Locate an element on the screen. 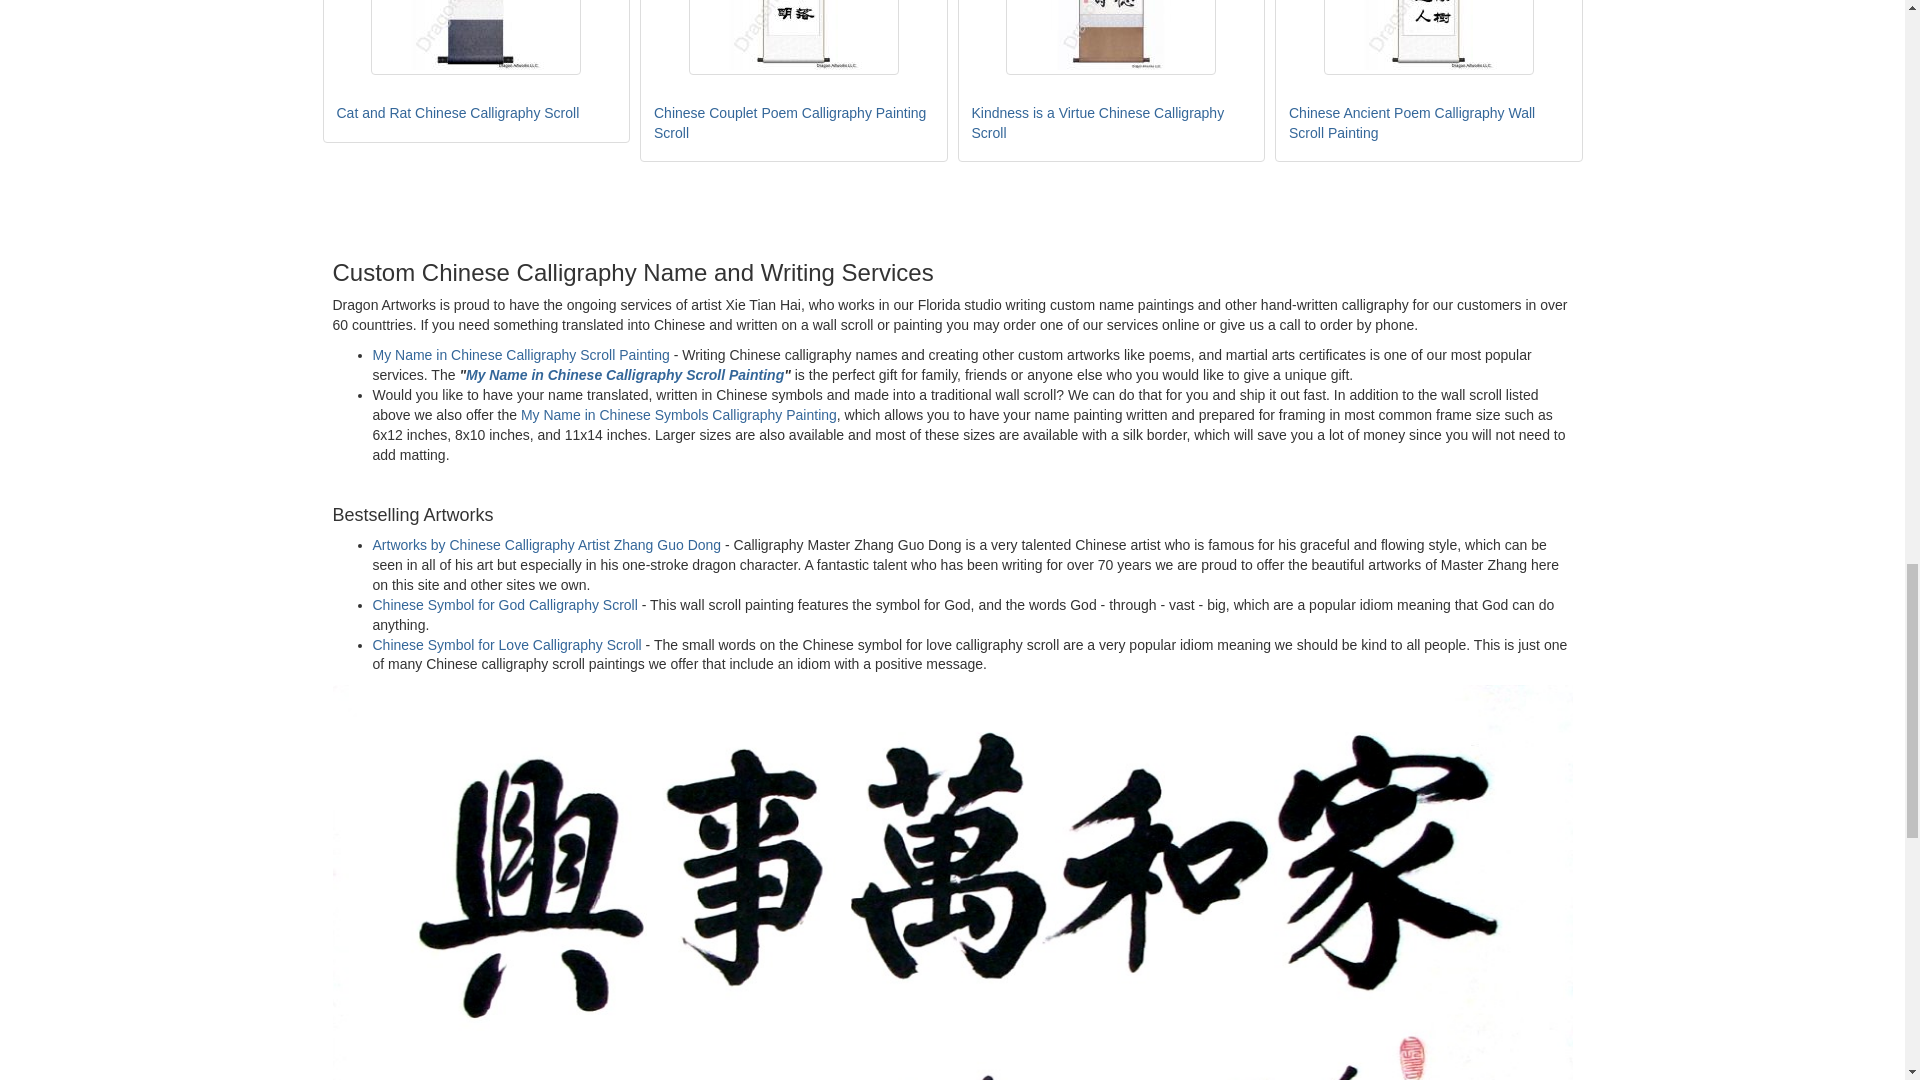  Kindness is a Virtue Chinese Calligraphy Scroll is located at coordinates (1110, 37).